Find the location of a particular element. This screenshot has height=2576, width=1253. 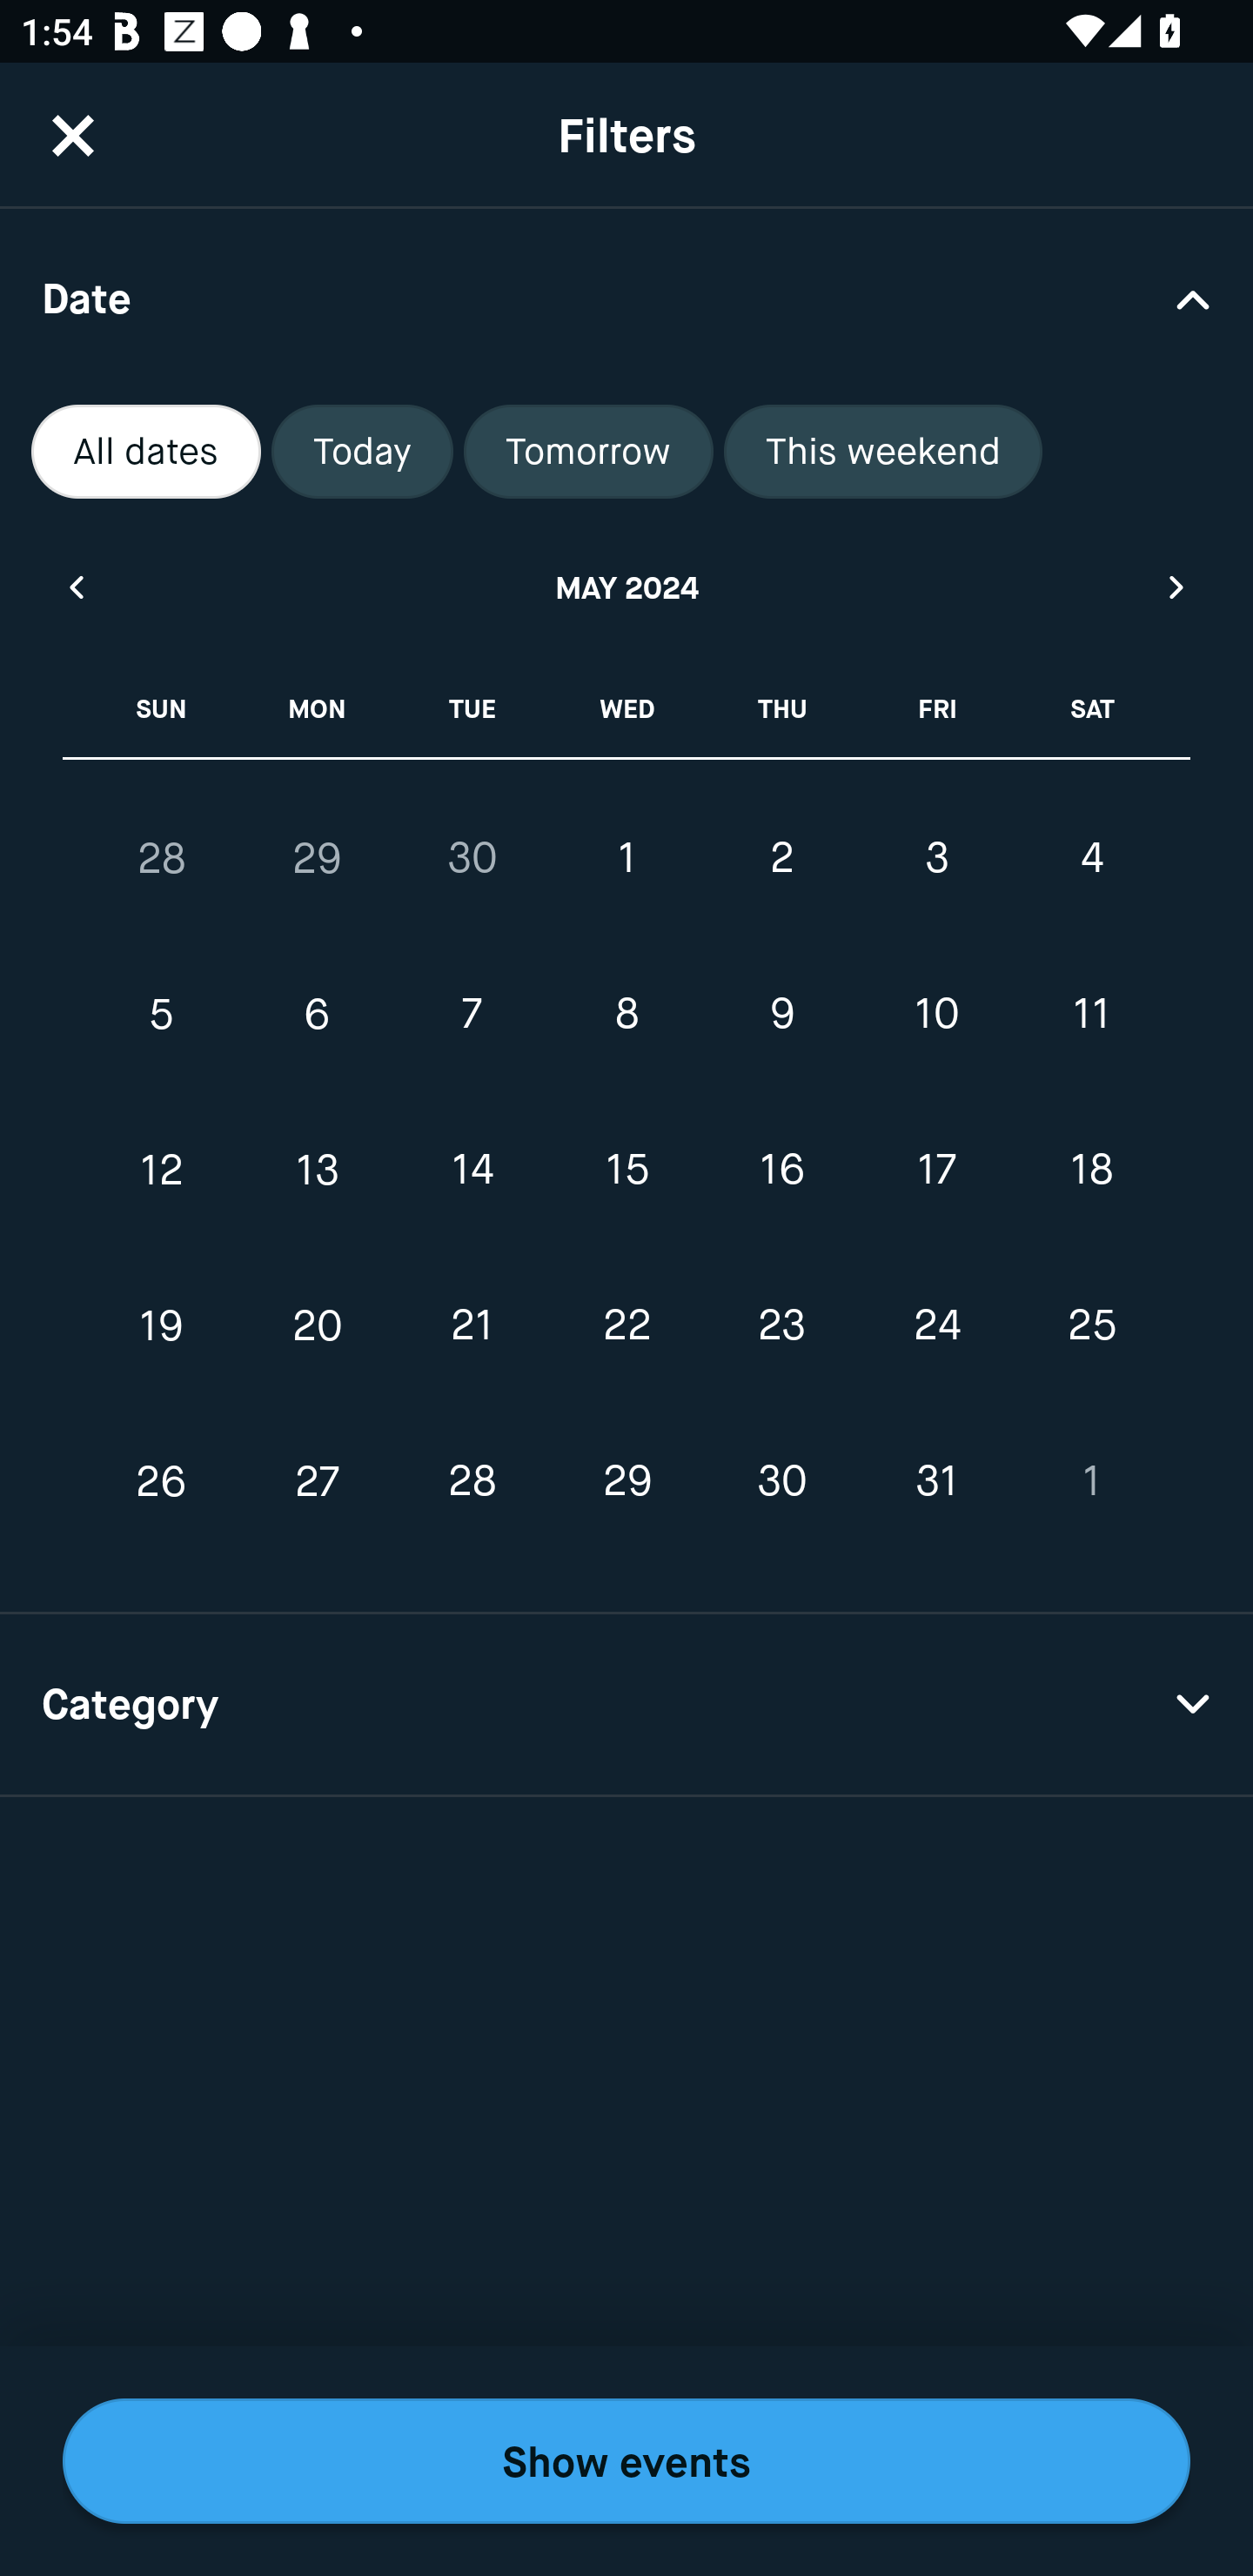

Date Drop Down Arrow is located at coordinates (626, 298).